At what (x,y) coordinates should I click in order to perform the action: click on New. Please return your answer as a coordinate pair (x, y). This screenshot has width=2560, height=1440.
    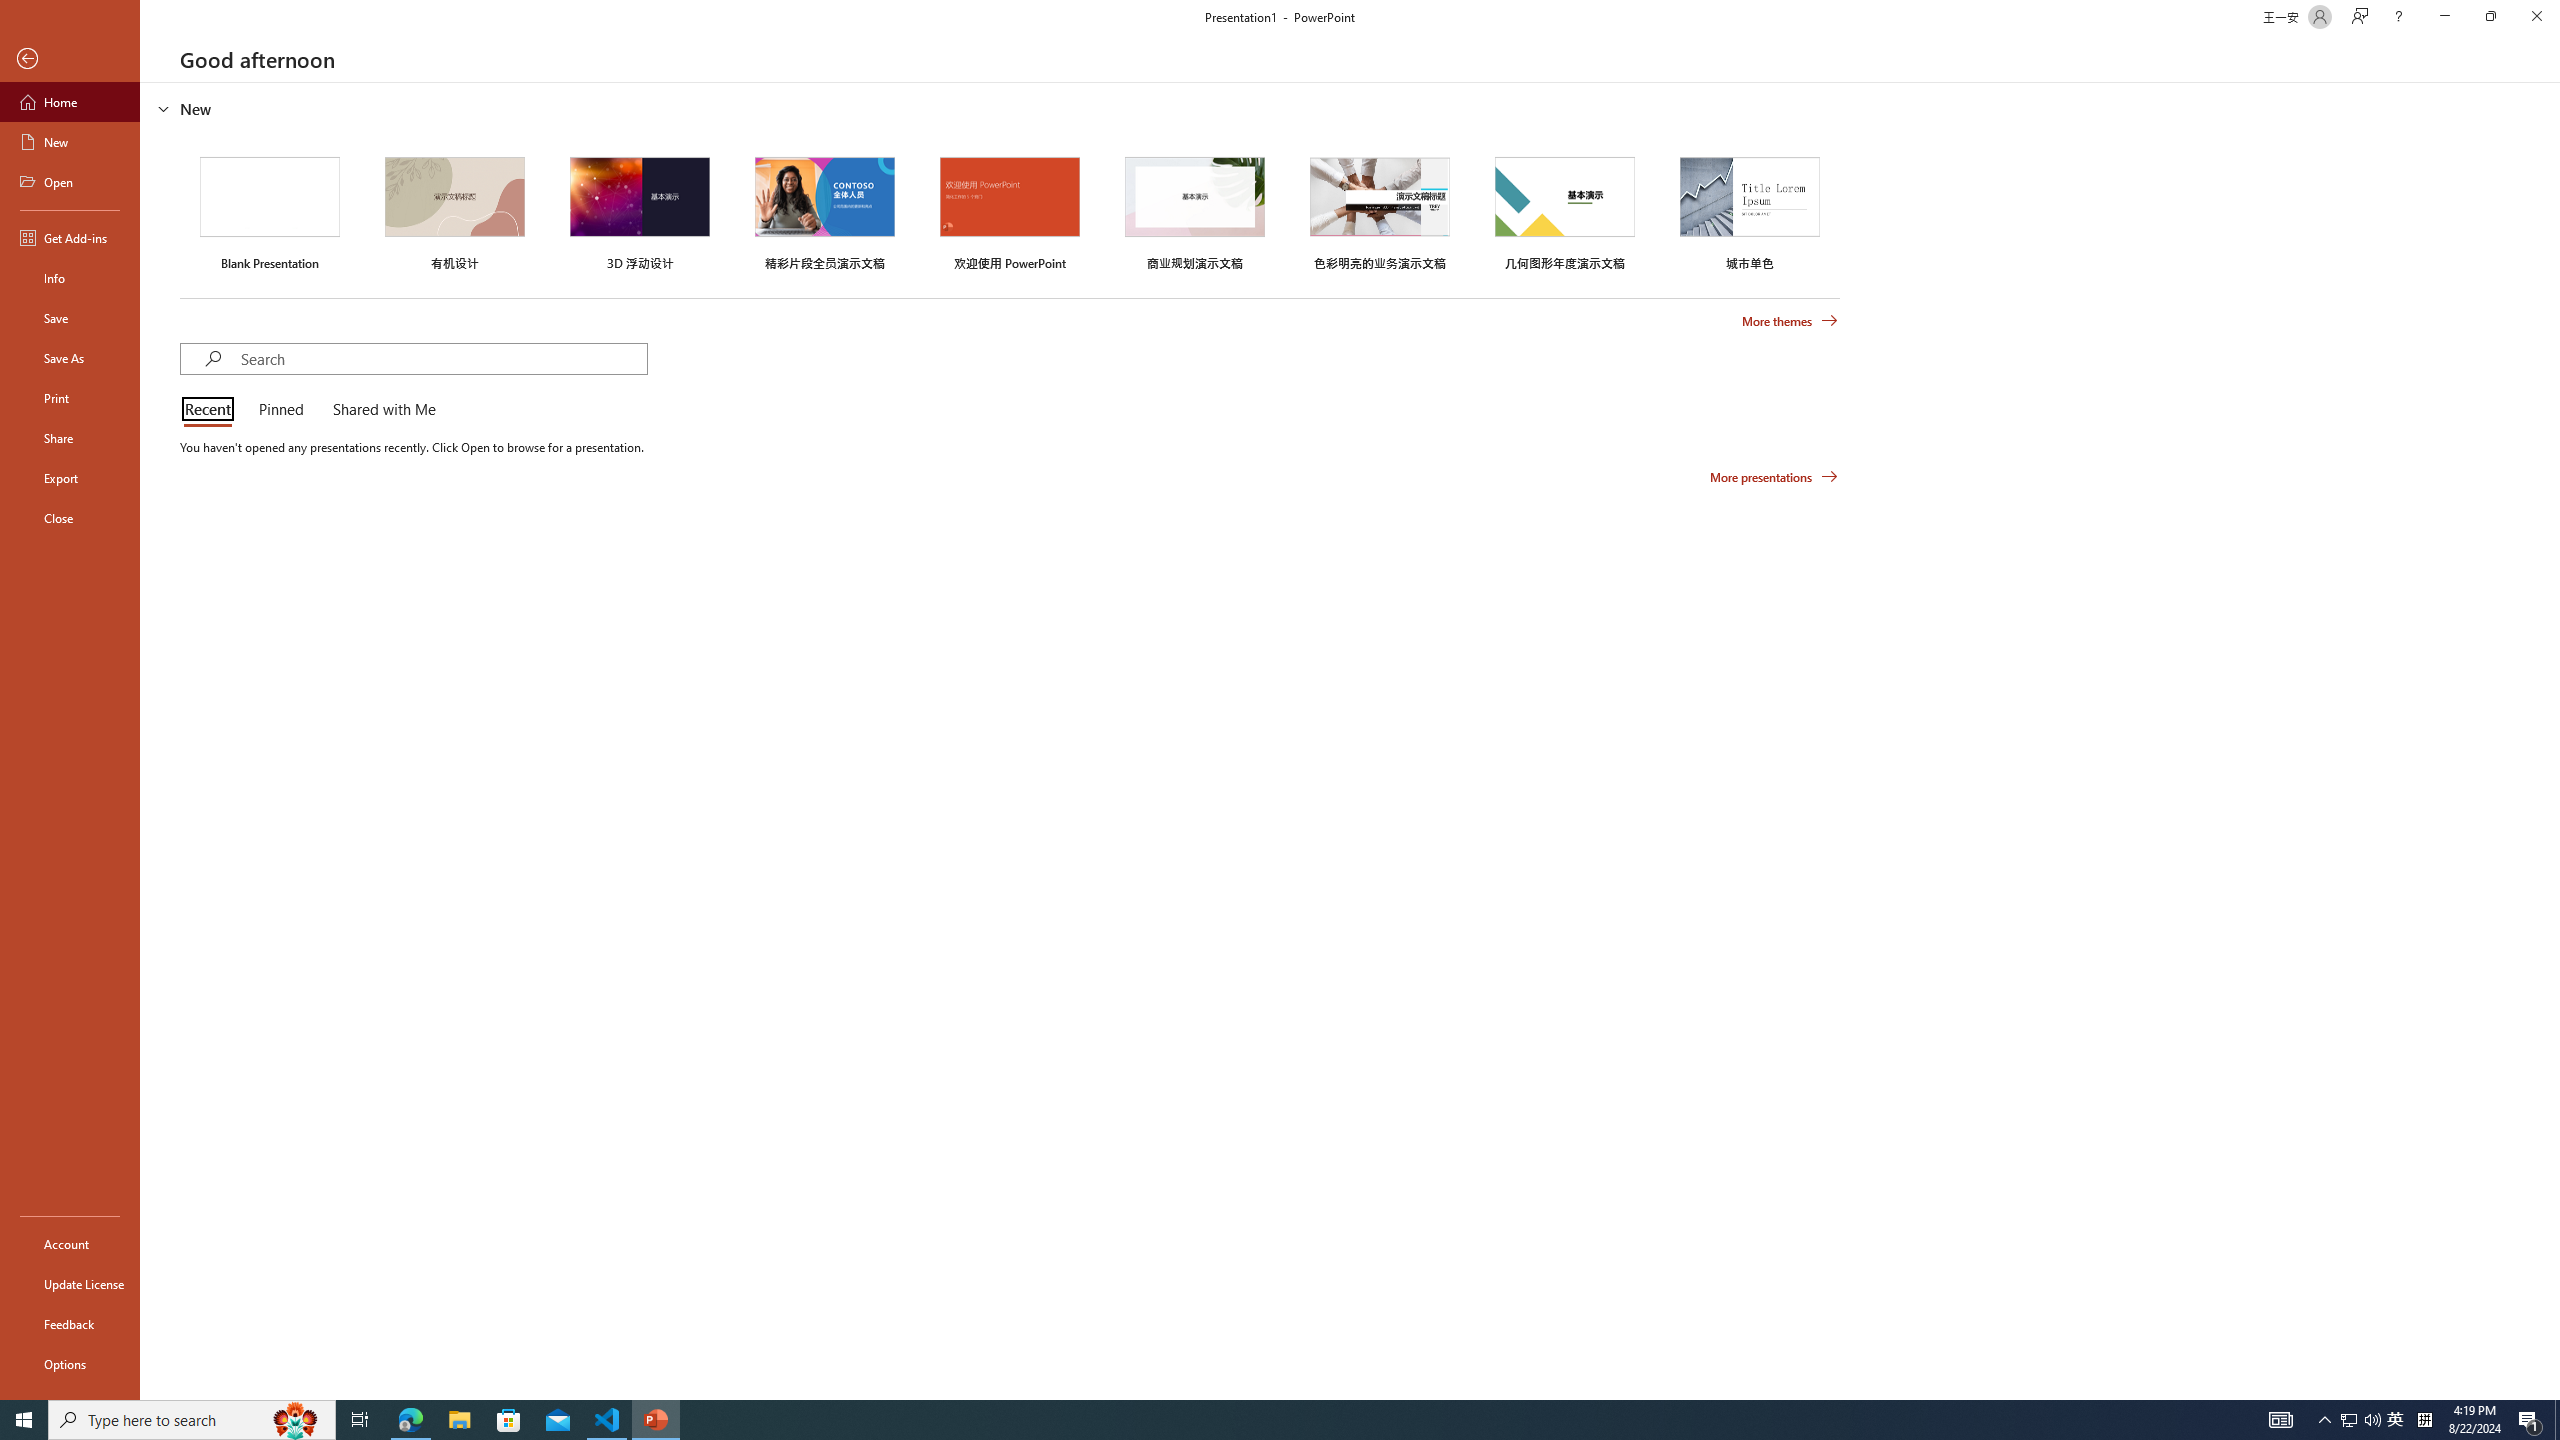
    Looking at the image, I should click on (70, 142).